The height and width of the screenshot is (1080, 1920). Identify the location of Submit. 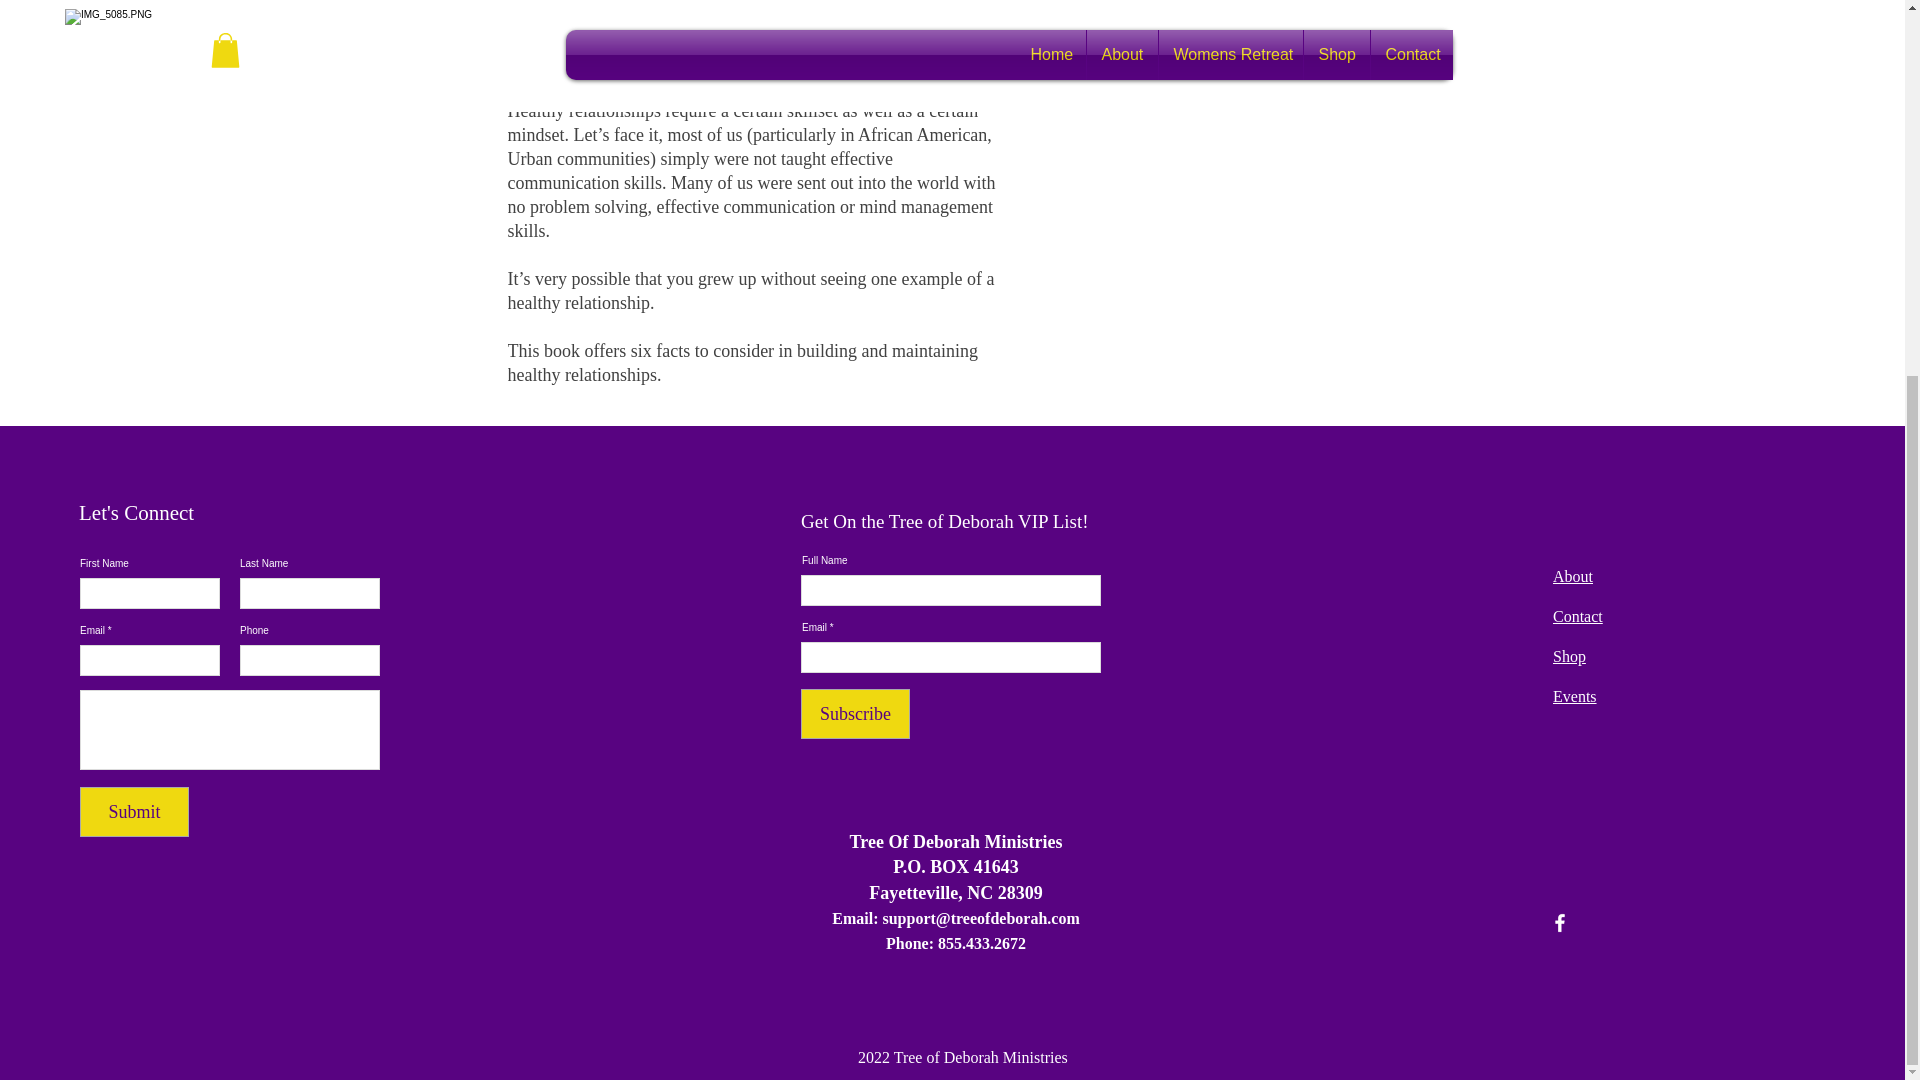
(134, 812).